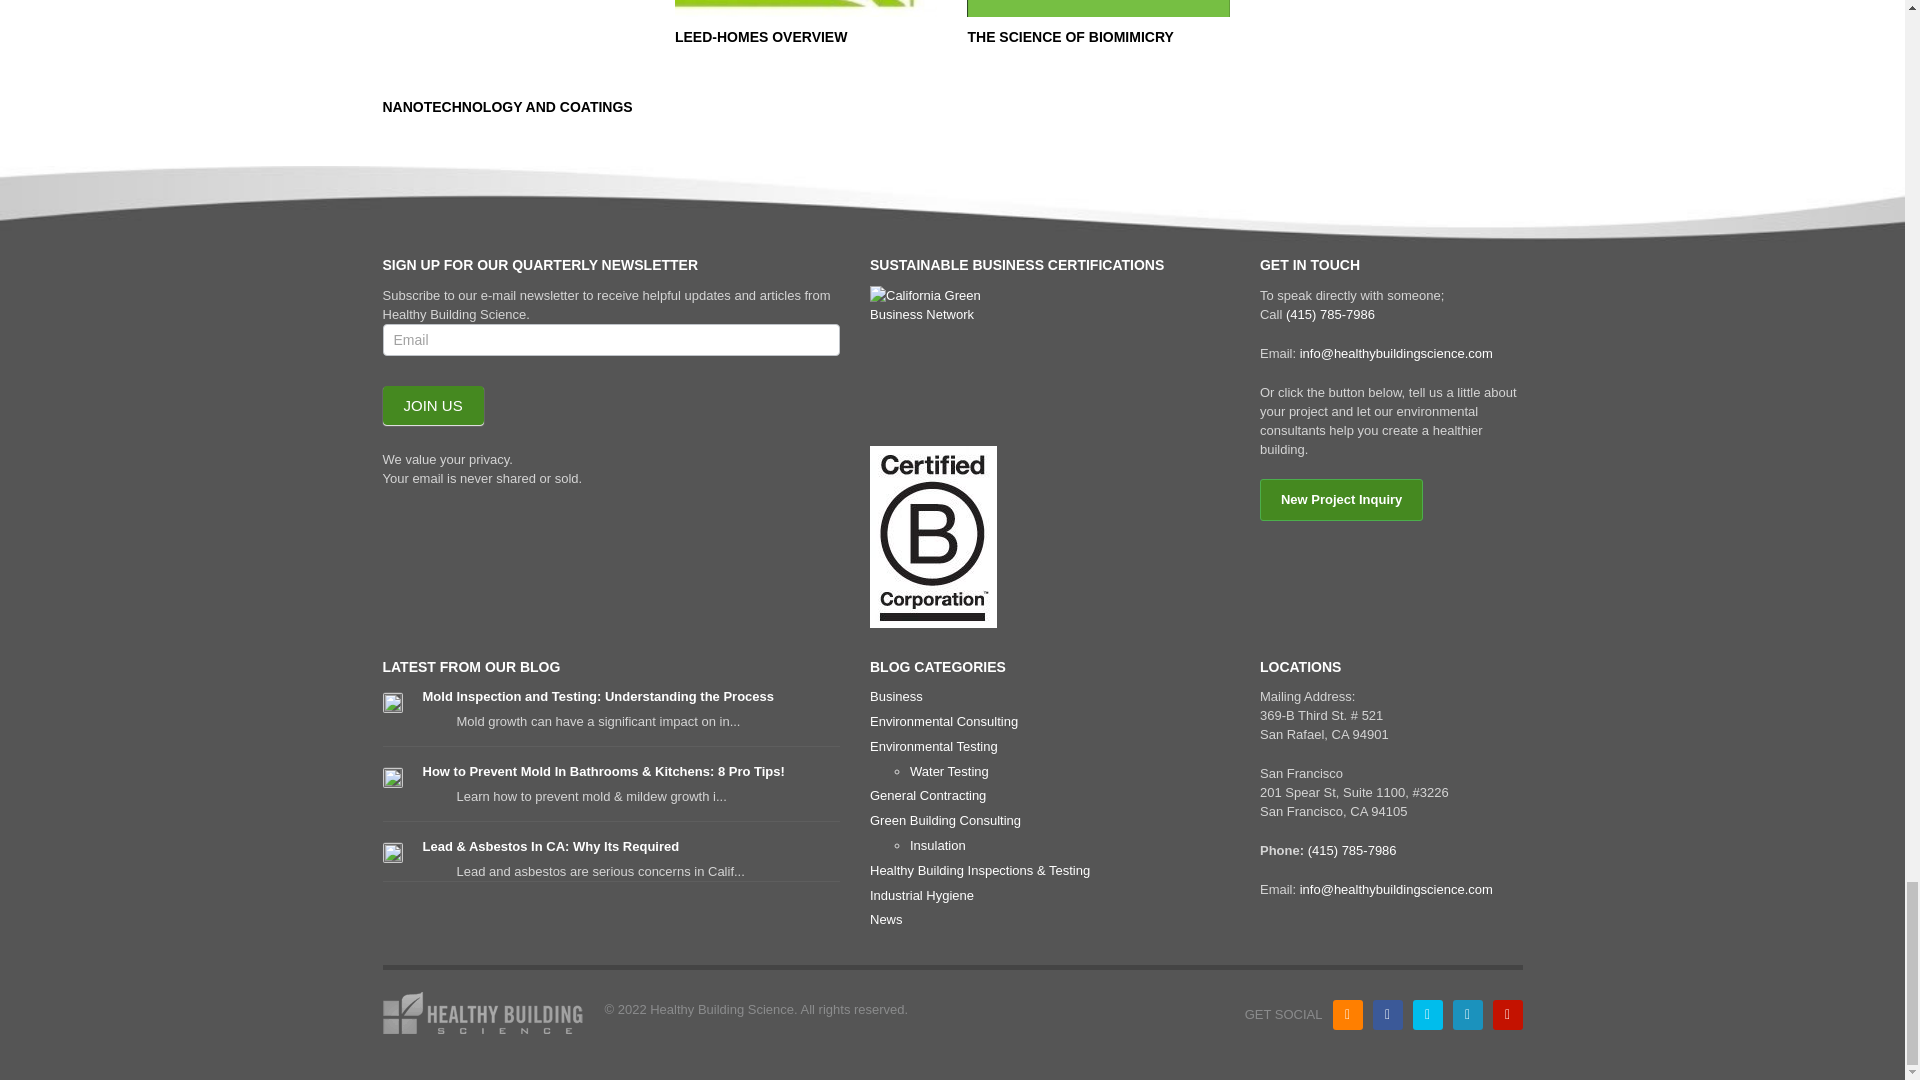 This screenshot has height=1080, width=1920. I want to click on Twitter, so click(1426, 1015).